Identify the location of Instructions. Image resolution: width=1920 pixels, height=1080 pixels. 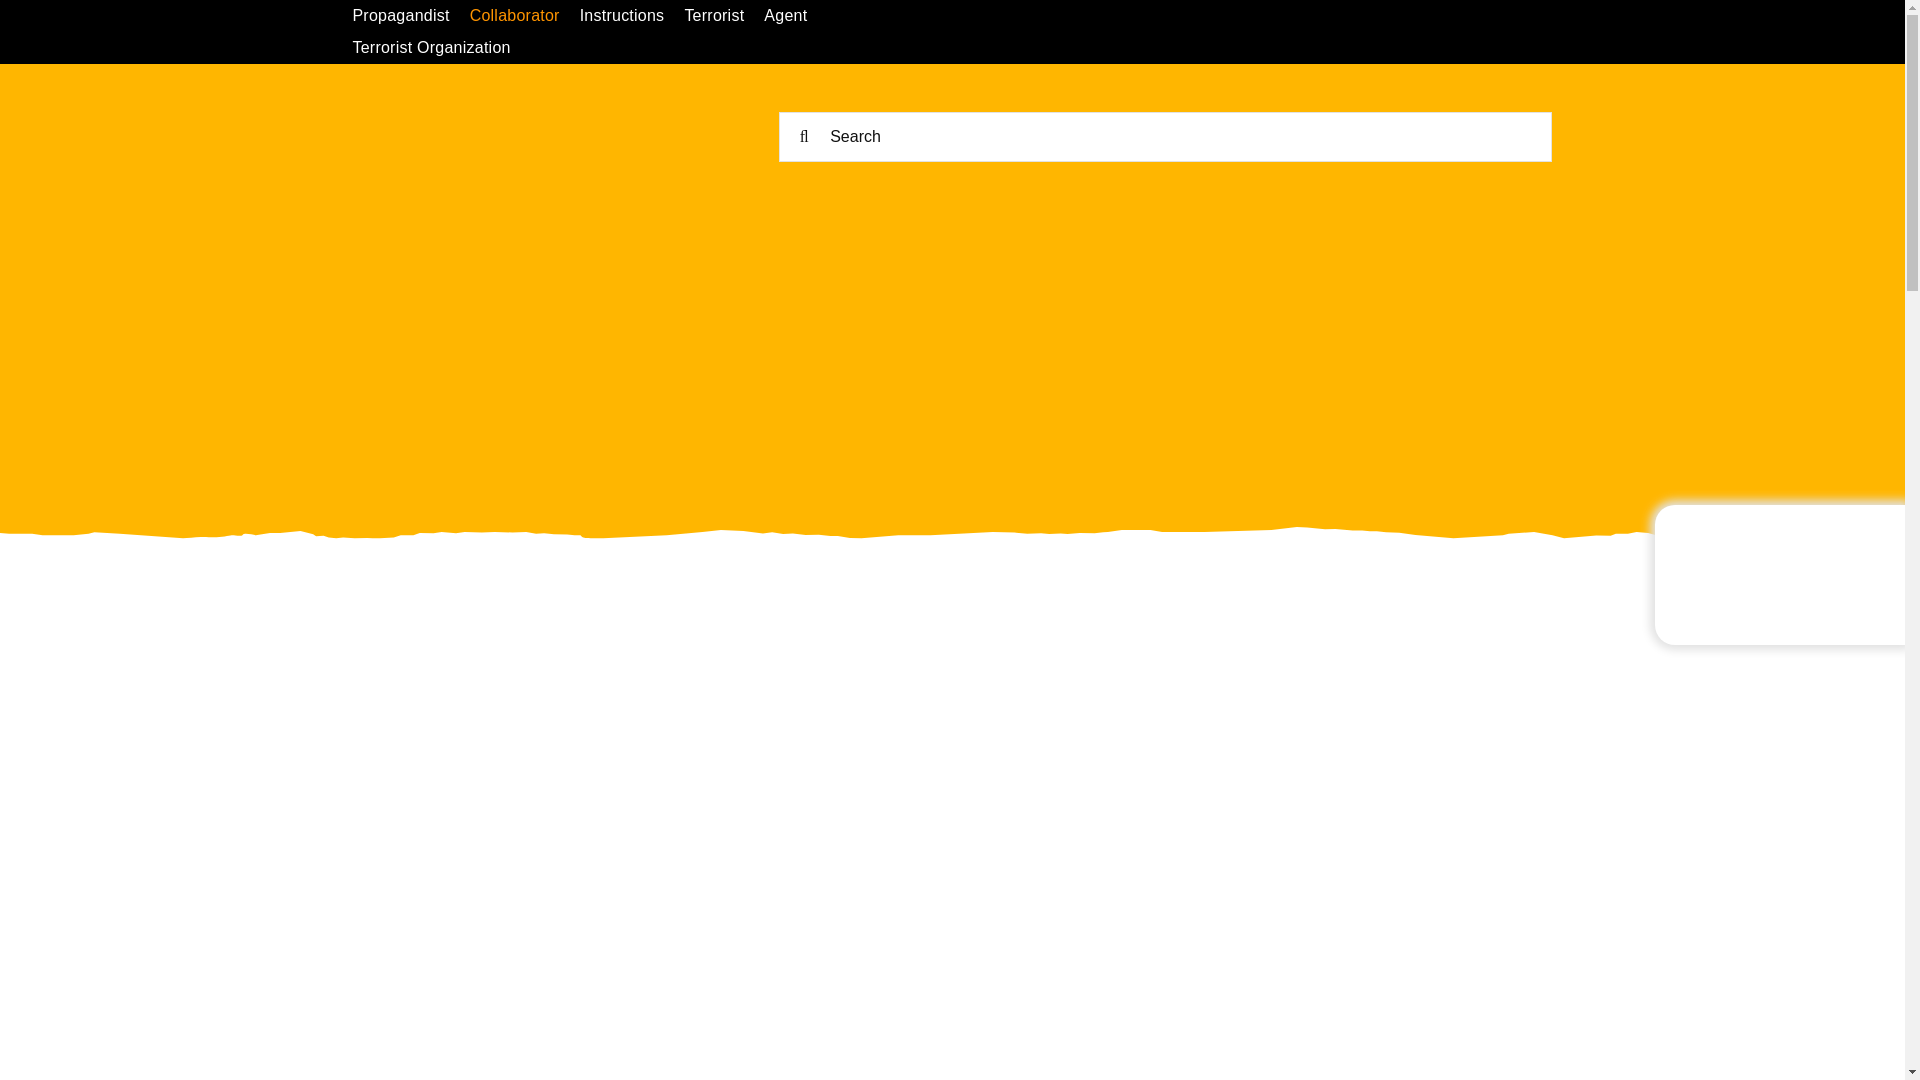
(632, 16).